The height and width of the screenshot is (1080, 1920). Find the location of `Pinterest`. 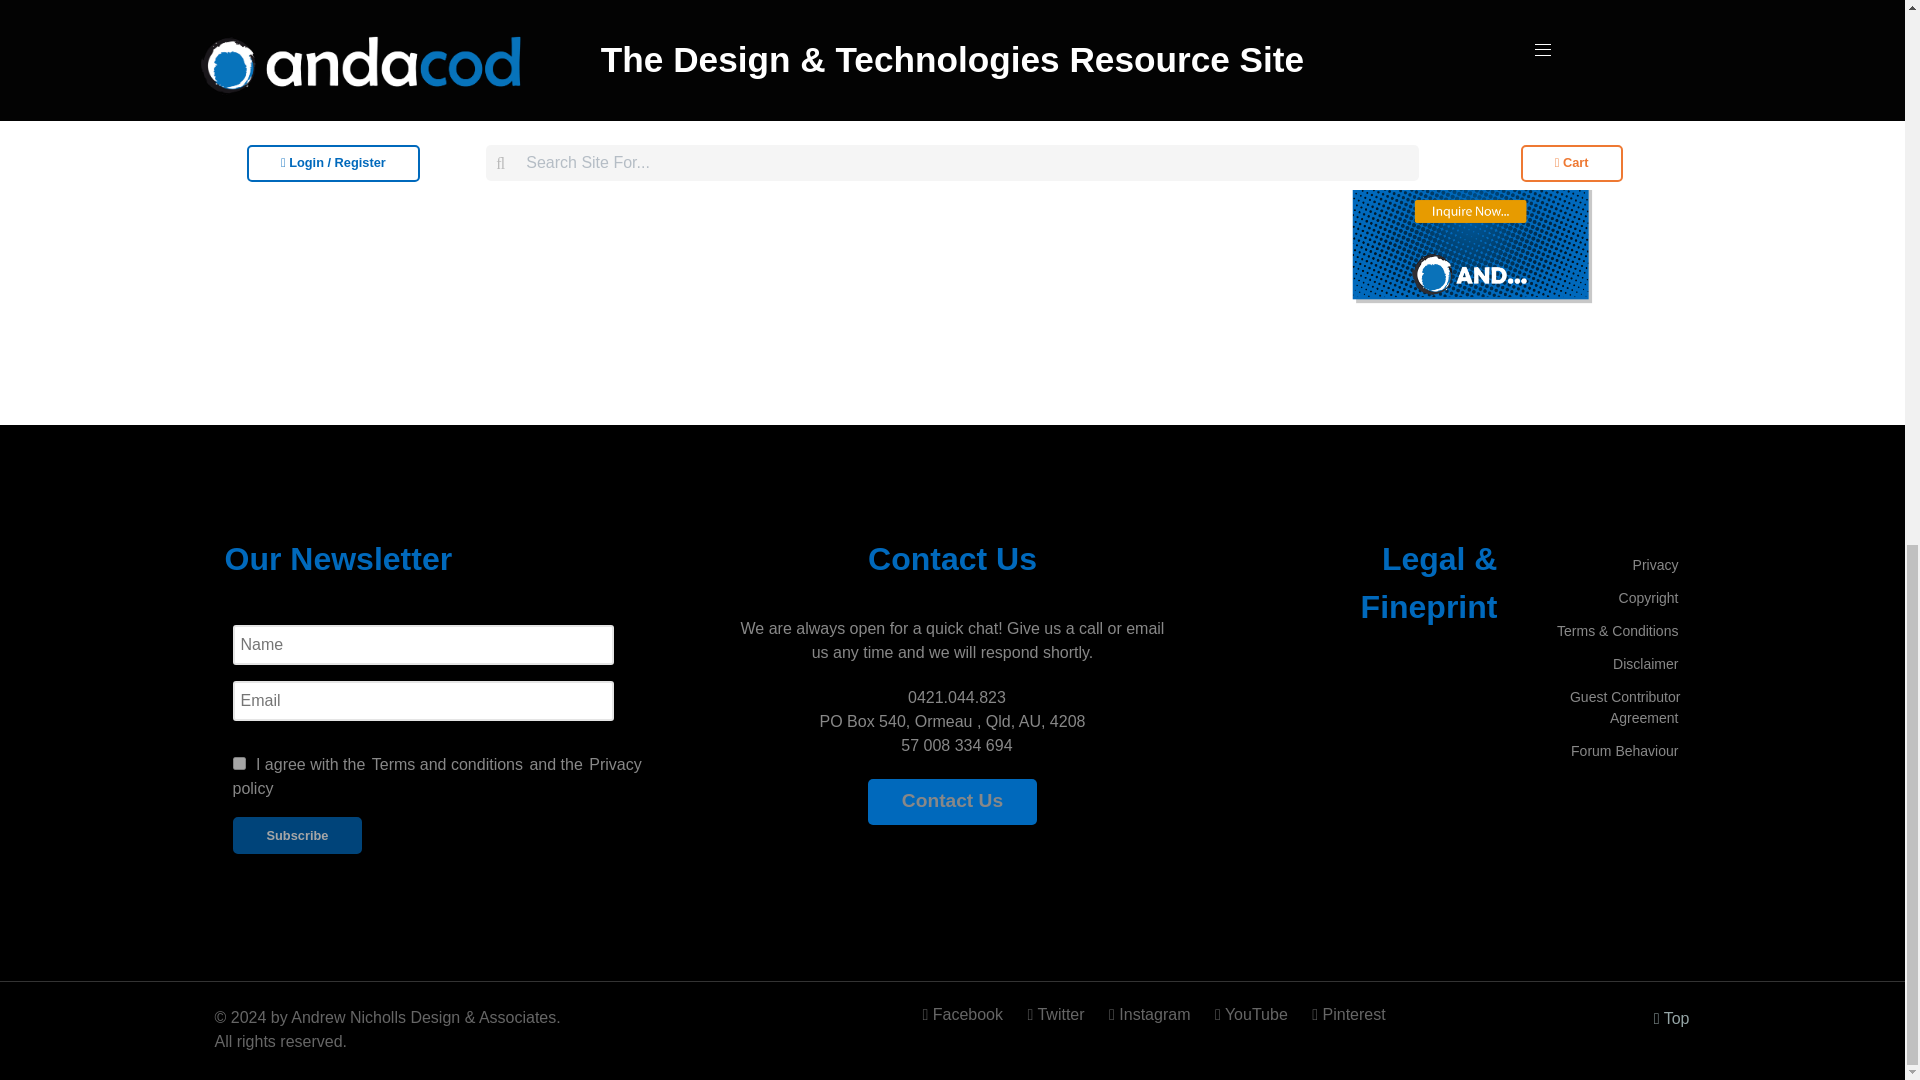

Pinterest is located at coordinates (1342, 1014).